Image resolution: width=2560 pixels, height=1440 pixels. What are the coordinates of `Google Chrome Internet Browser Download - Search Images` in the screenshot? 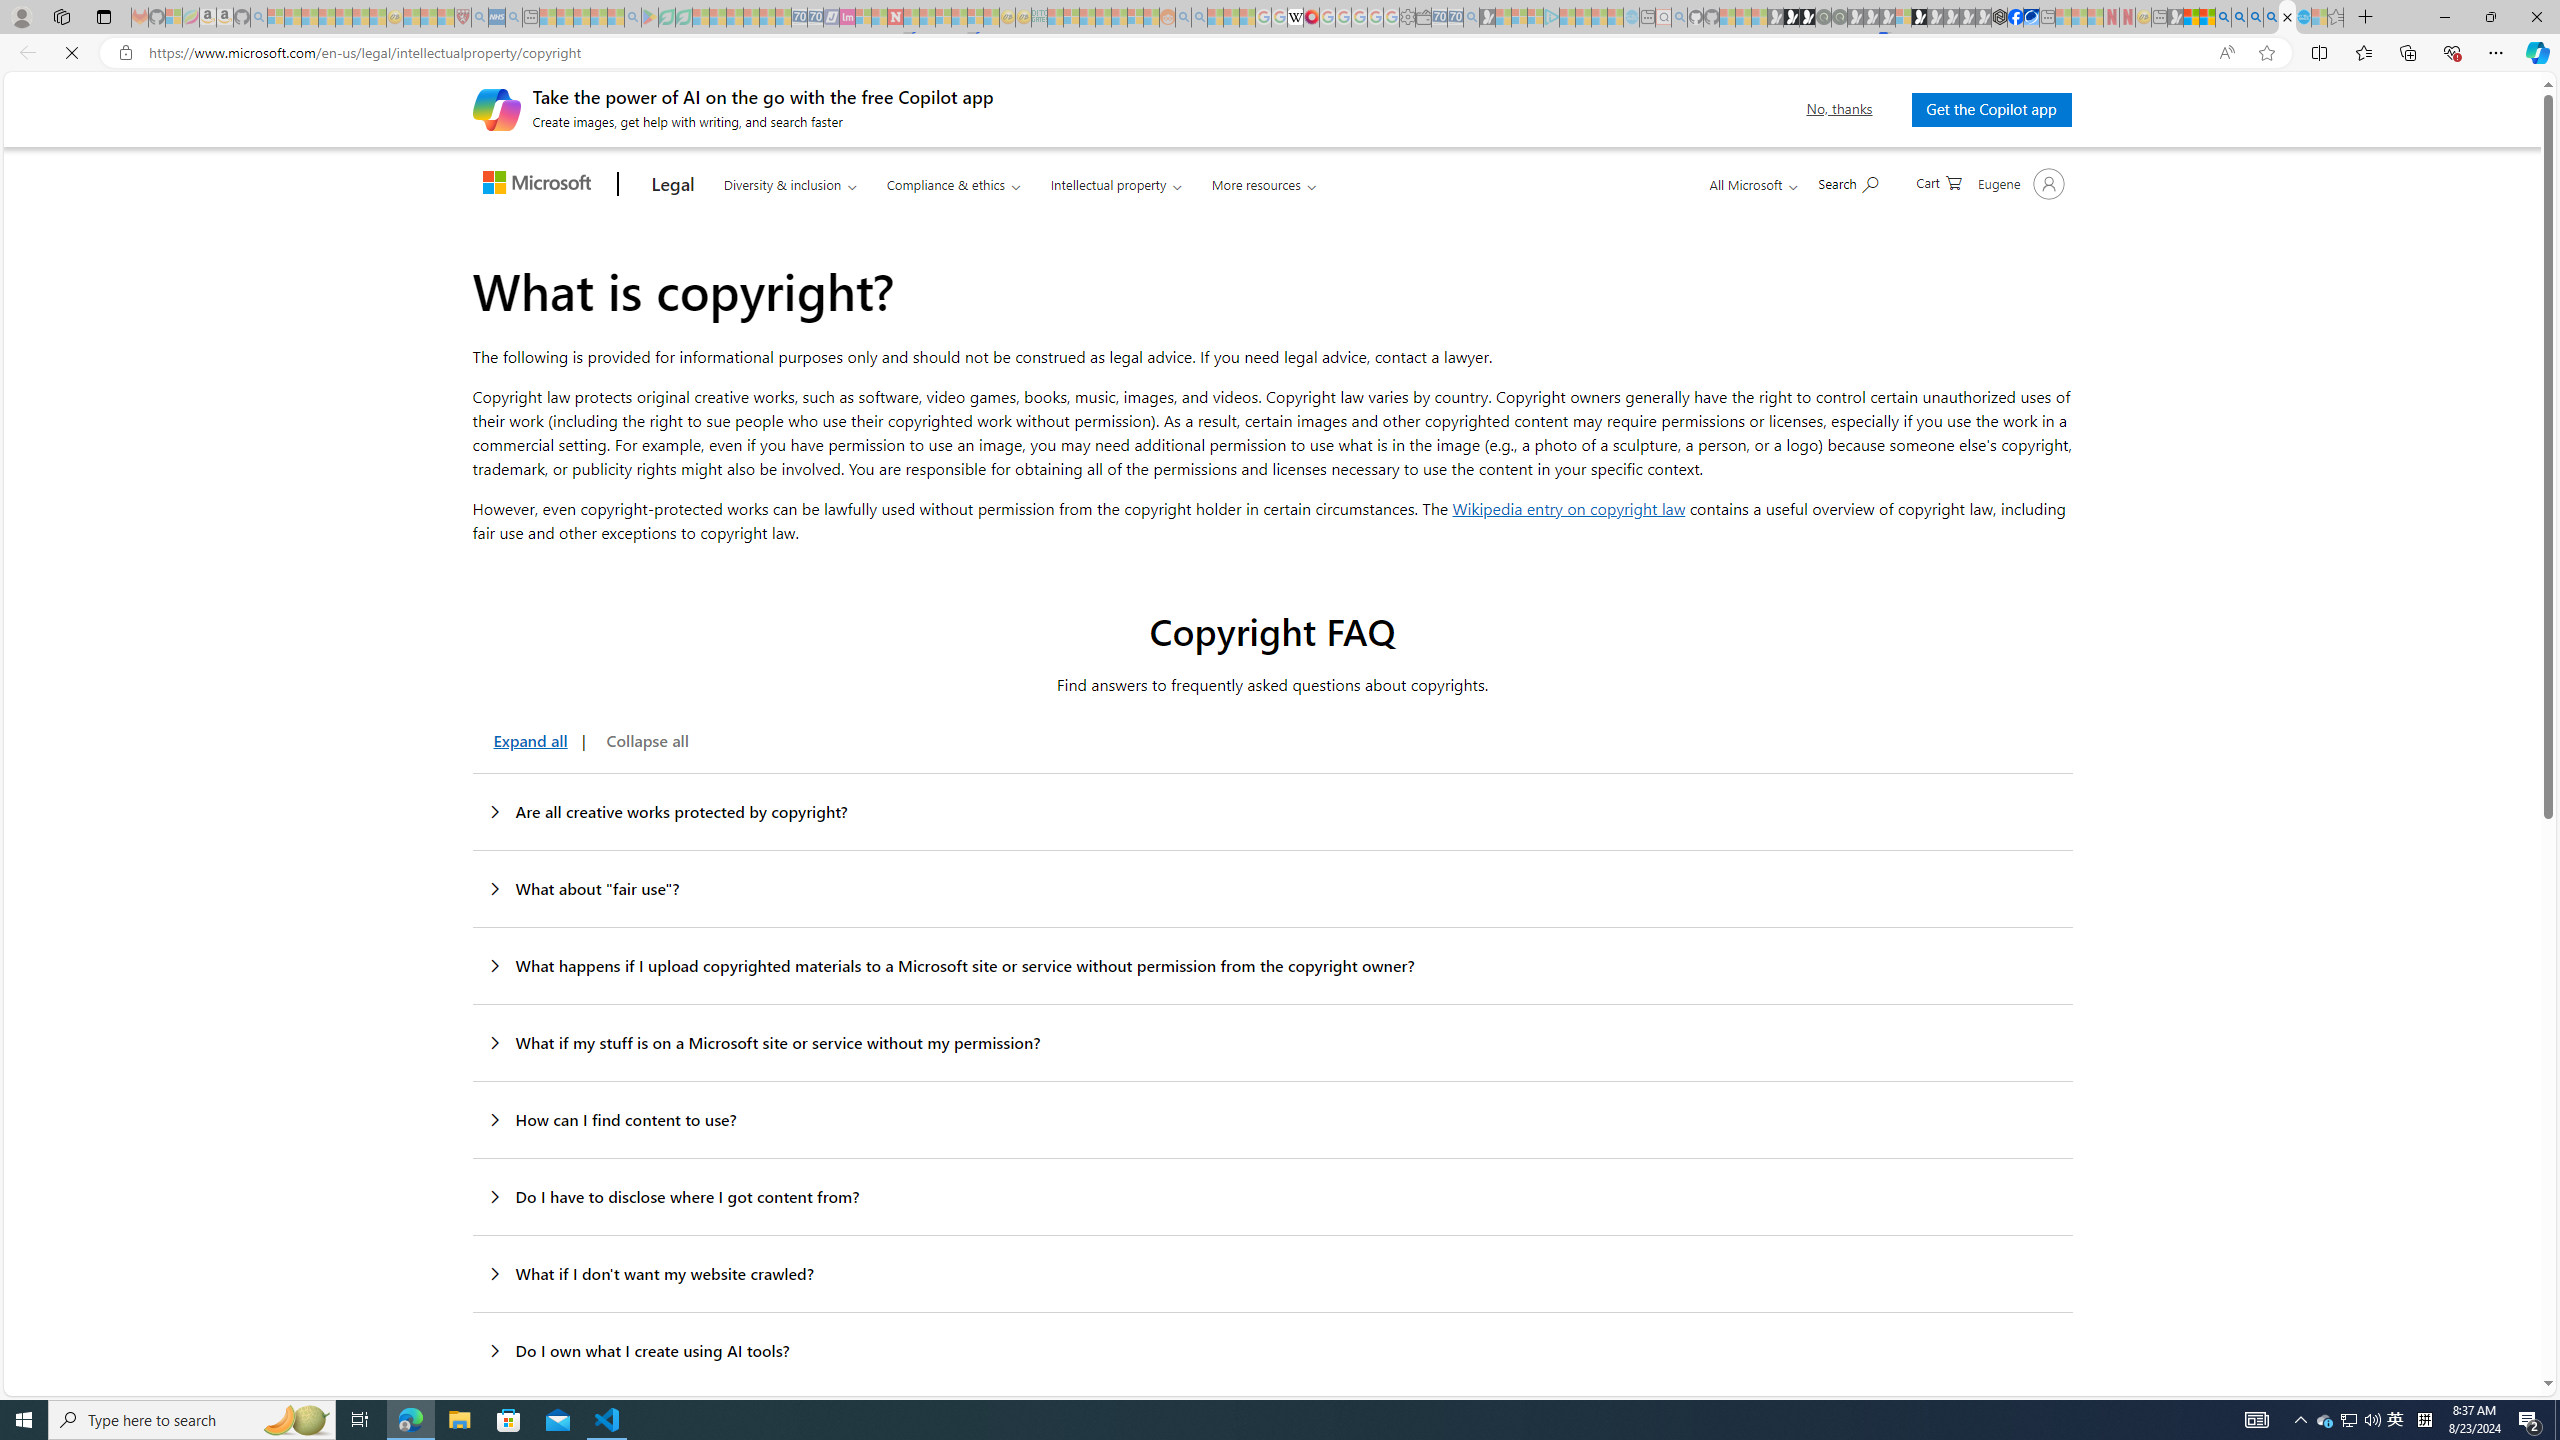 It's located at (2272, 17).